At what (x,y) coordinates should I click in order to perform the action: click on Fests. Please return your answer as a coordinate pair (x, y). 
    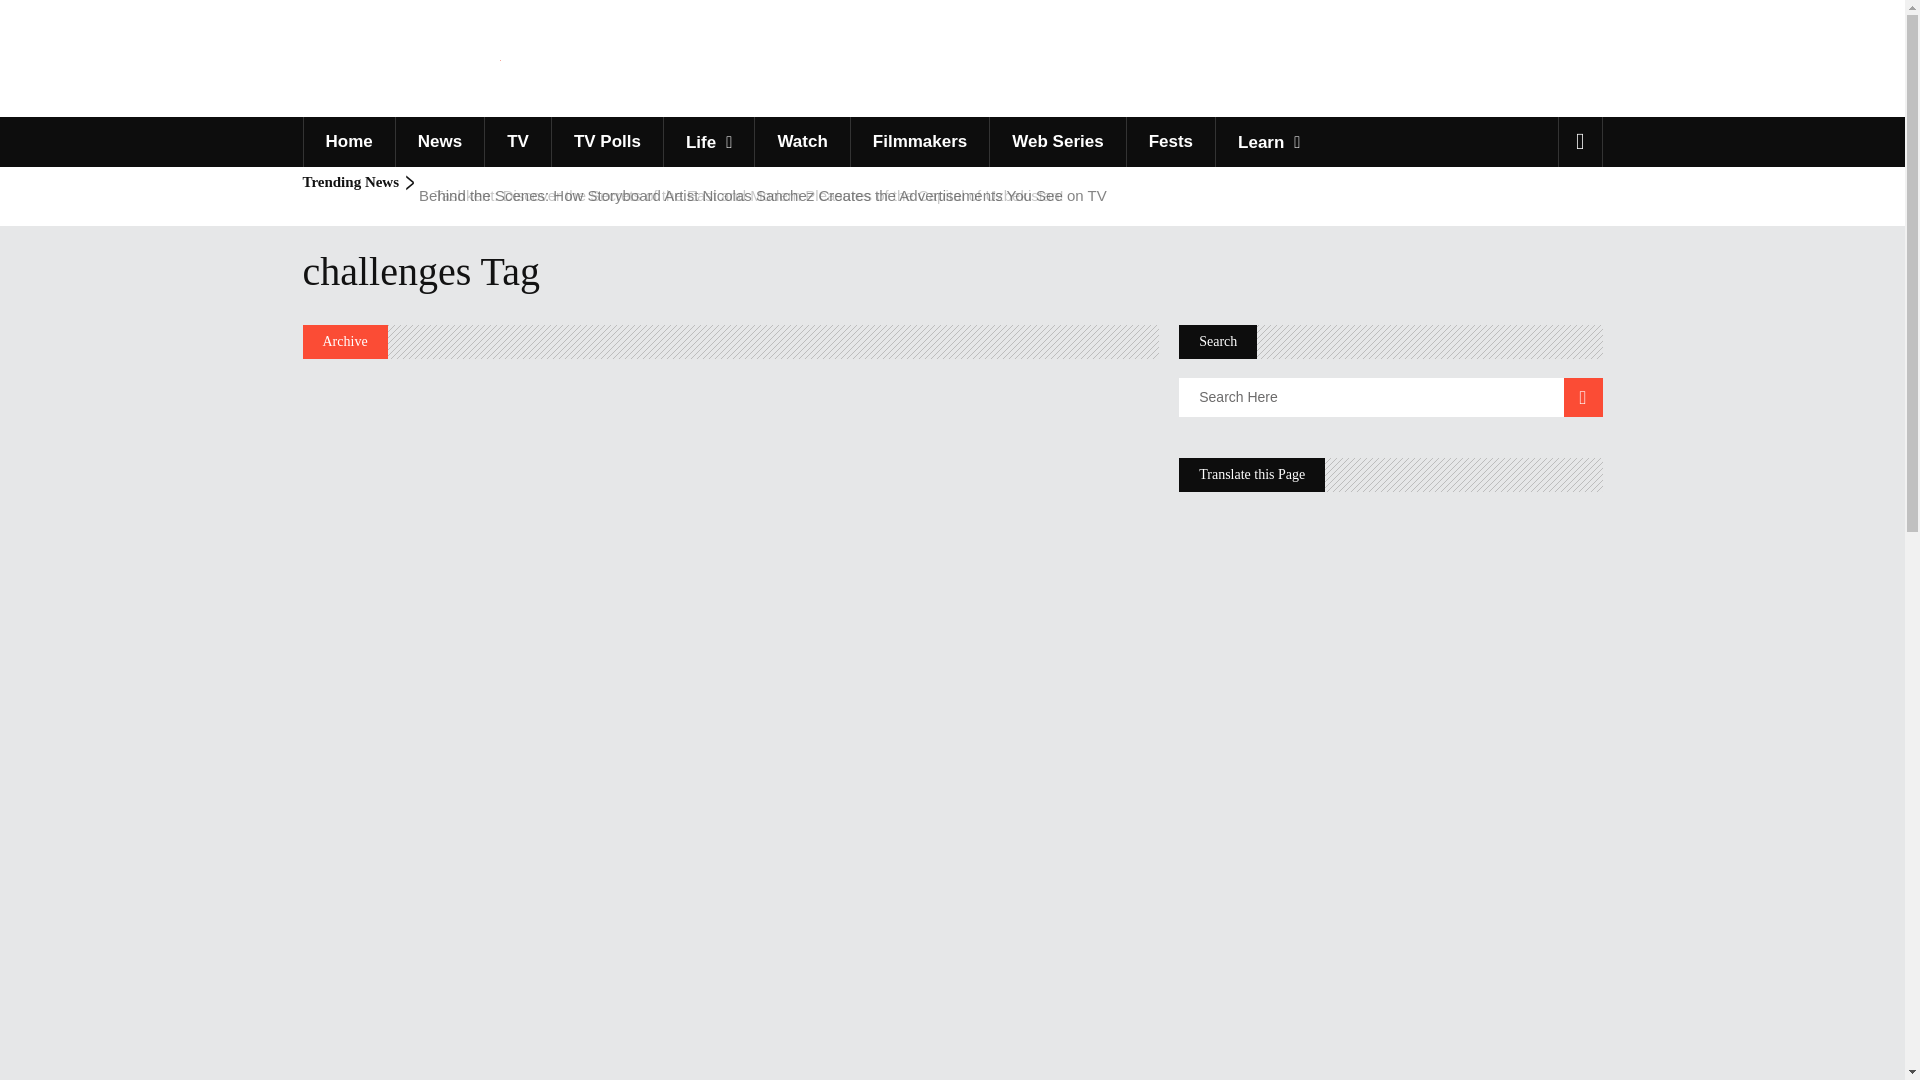
    Looking at the image, I should click on (1170, 142).